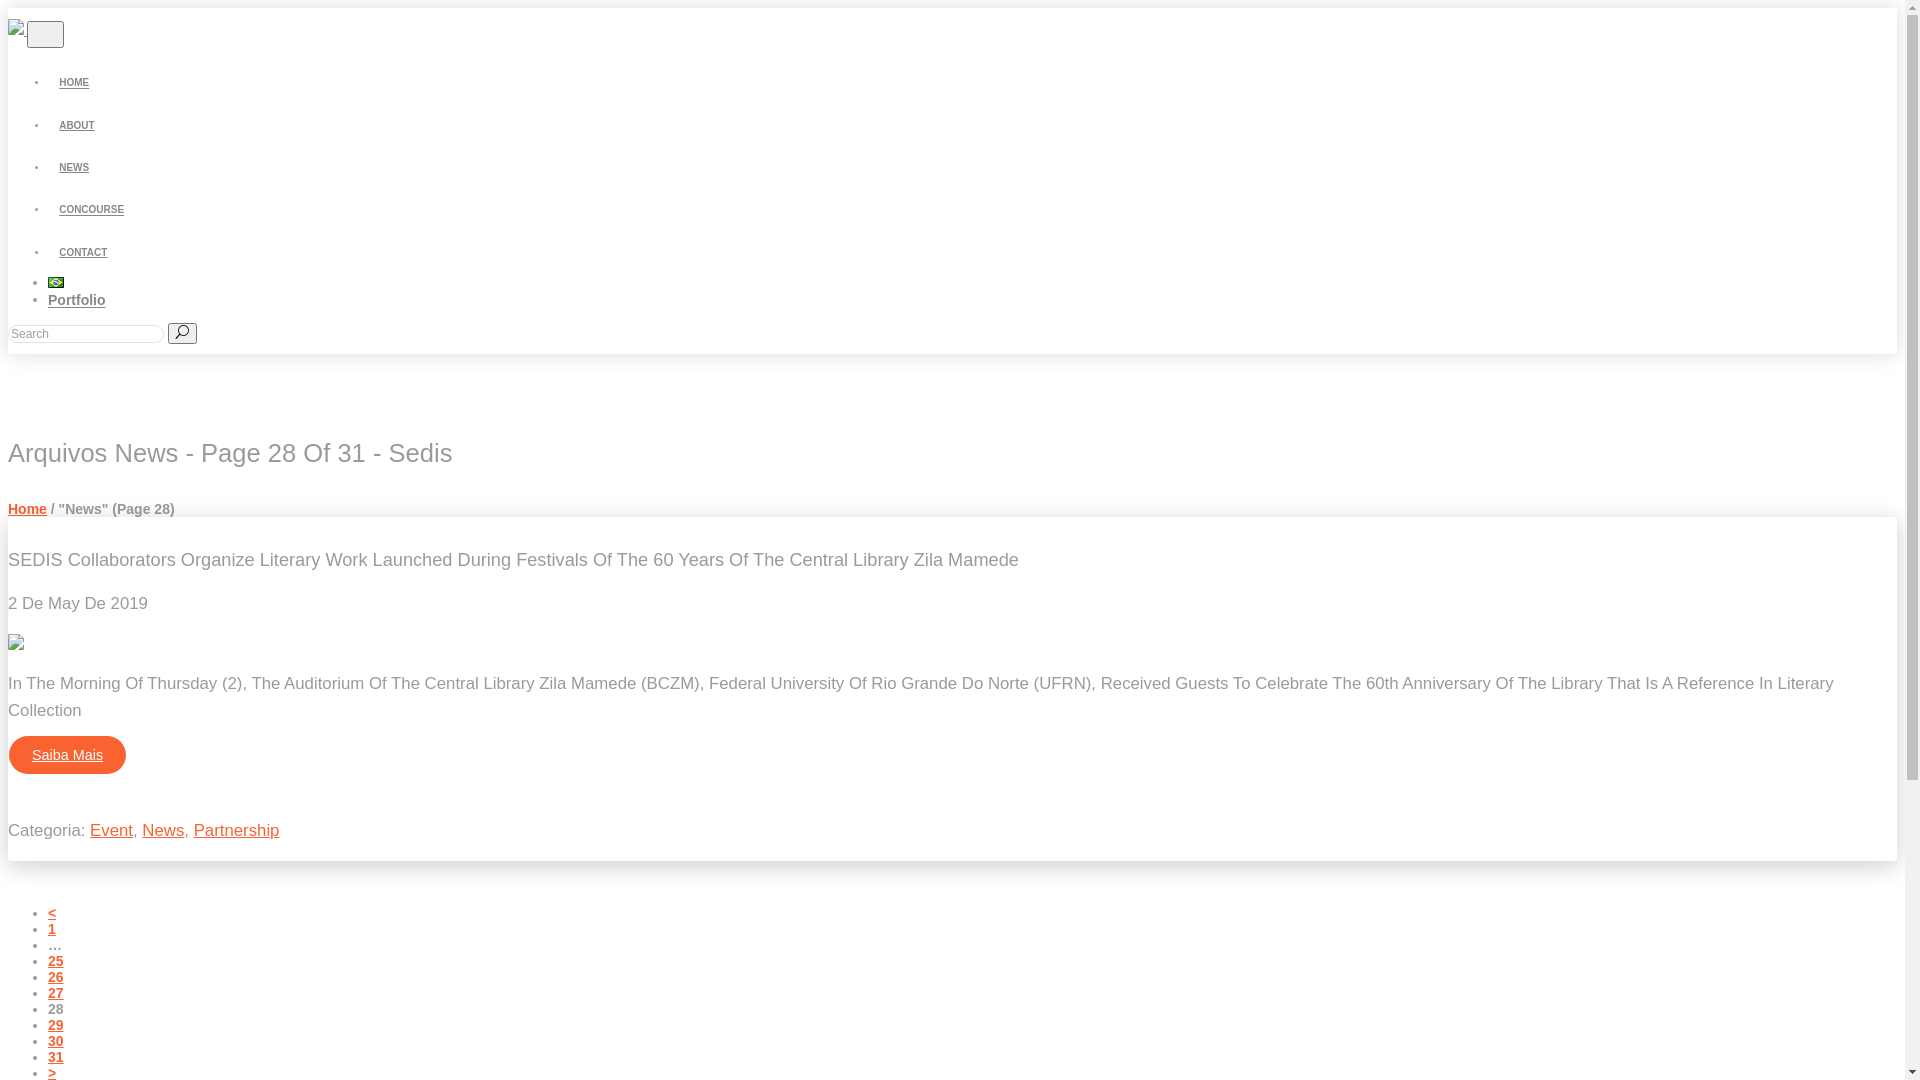 The image size is (1920, 1080). Describe the element at coordinates (68, 755) in the screenshot. I see `Saiba Mais` at that location.